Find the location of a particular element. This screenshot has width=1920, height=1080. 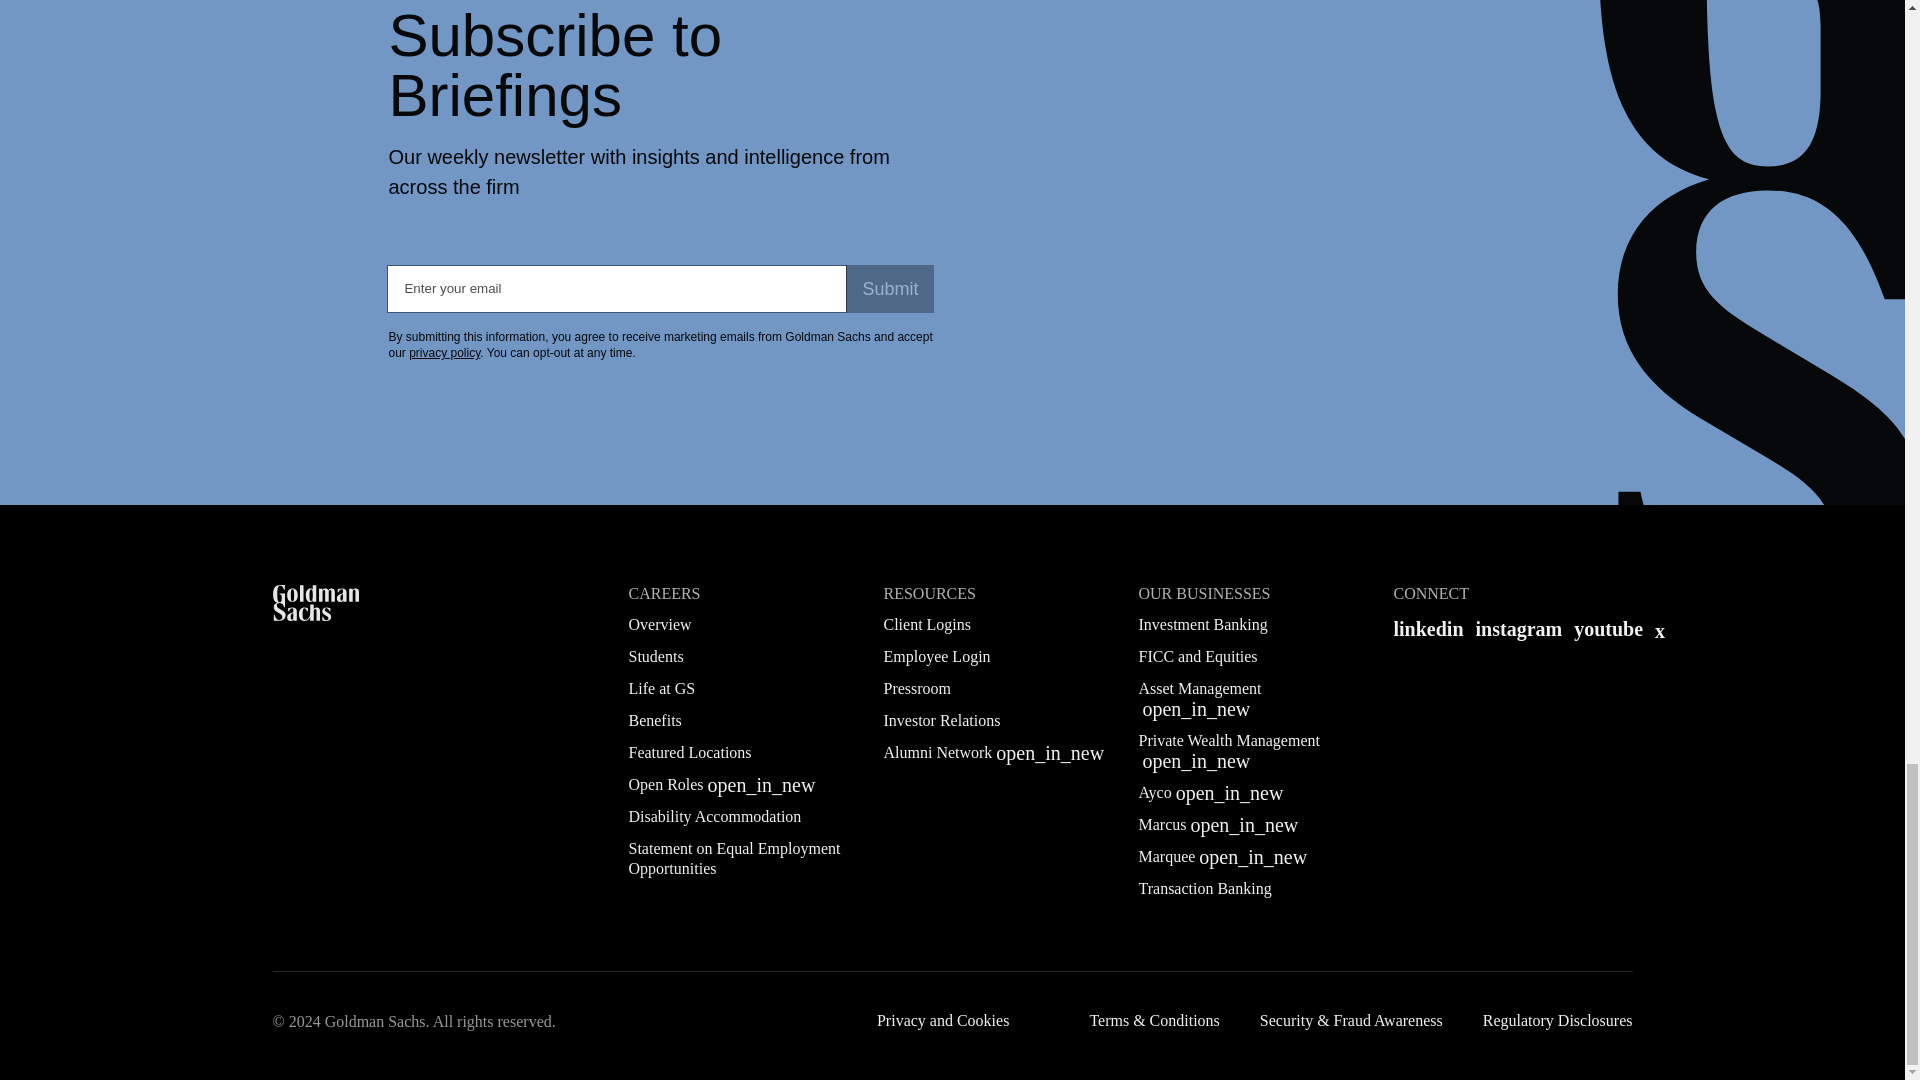

YouTube is located at coordinates (1608, 628).